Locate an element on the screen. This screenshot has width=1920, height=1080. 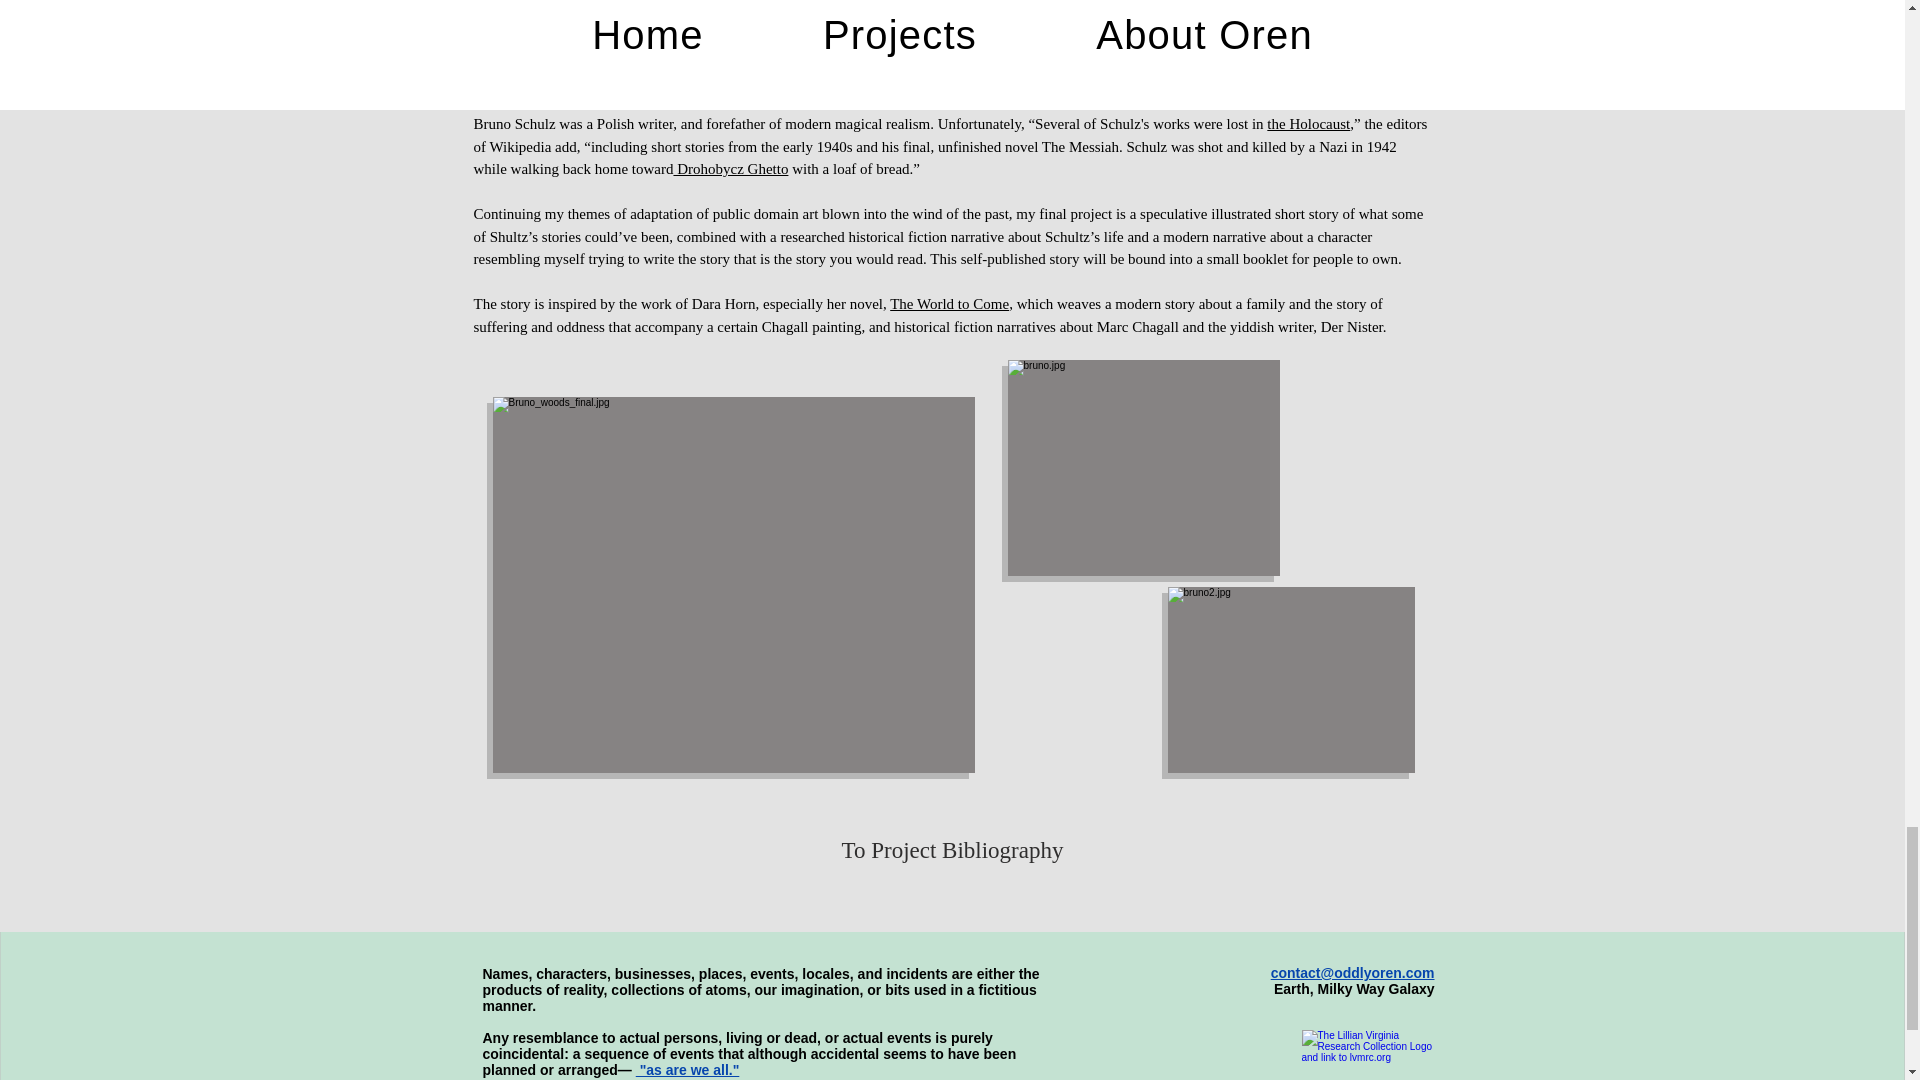
Nazi is located at coordinates (1333, 146).